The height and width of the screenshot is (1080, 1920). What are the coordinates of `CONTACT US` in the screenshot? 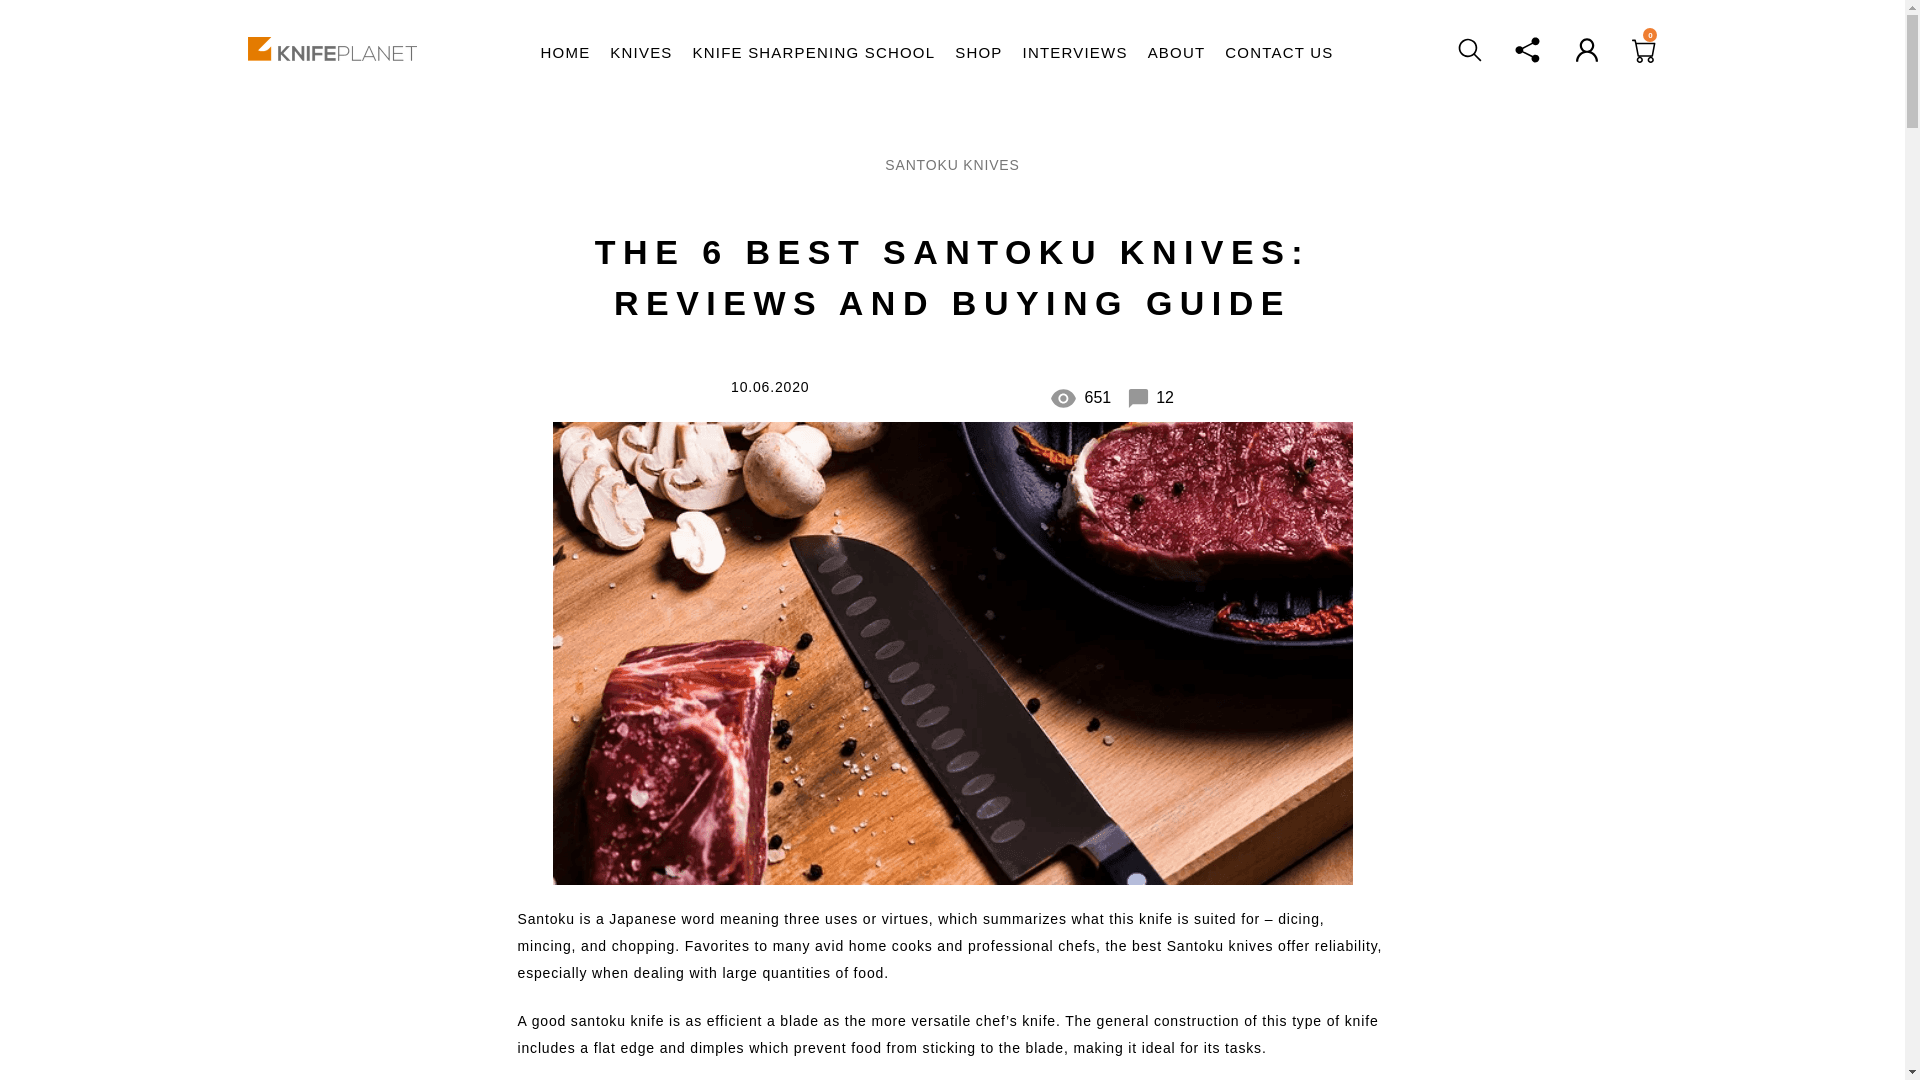 It's located at (1278, 53).